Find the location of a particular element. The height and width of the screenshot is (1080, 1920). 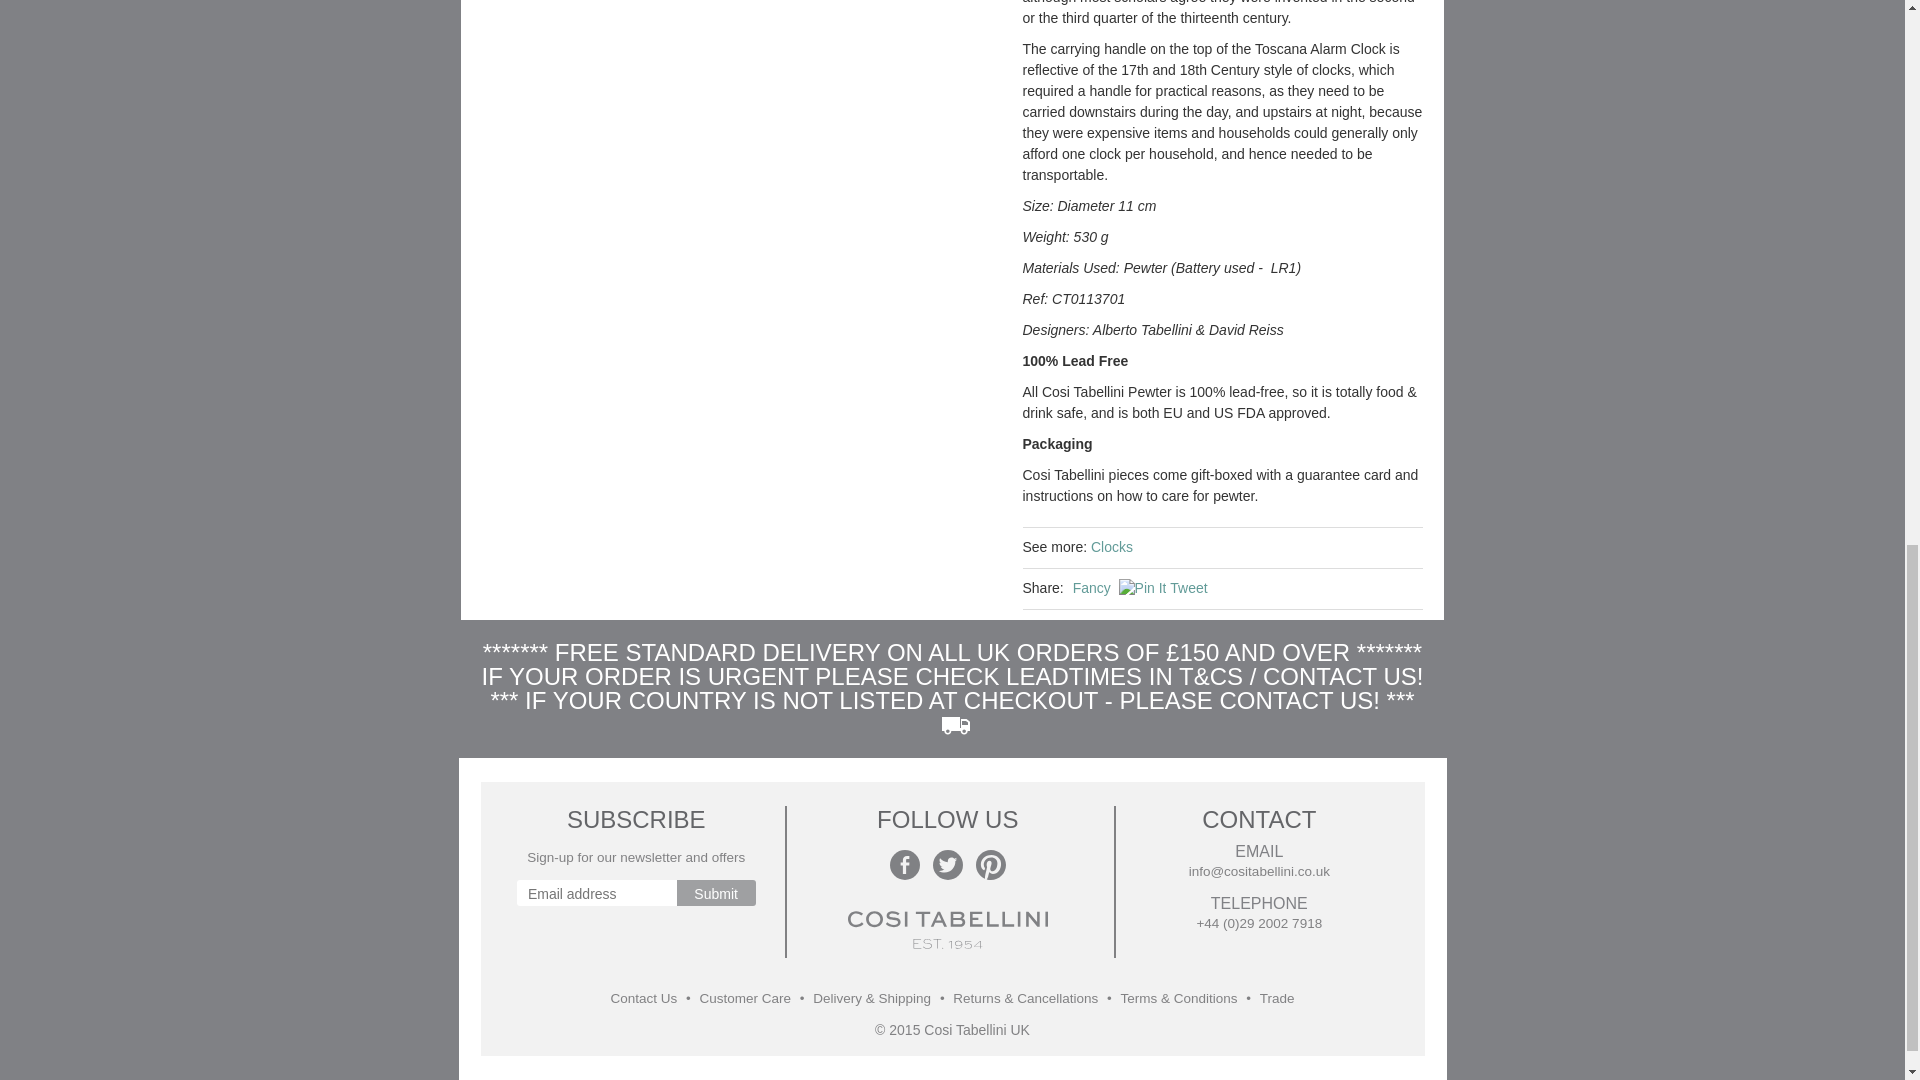

Clocks is located at coordinates (1111, 547).